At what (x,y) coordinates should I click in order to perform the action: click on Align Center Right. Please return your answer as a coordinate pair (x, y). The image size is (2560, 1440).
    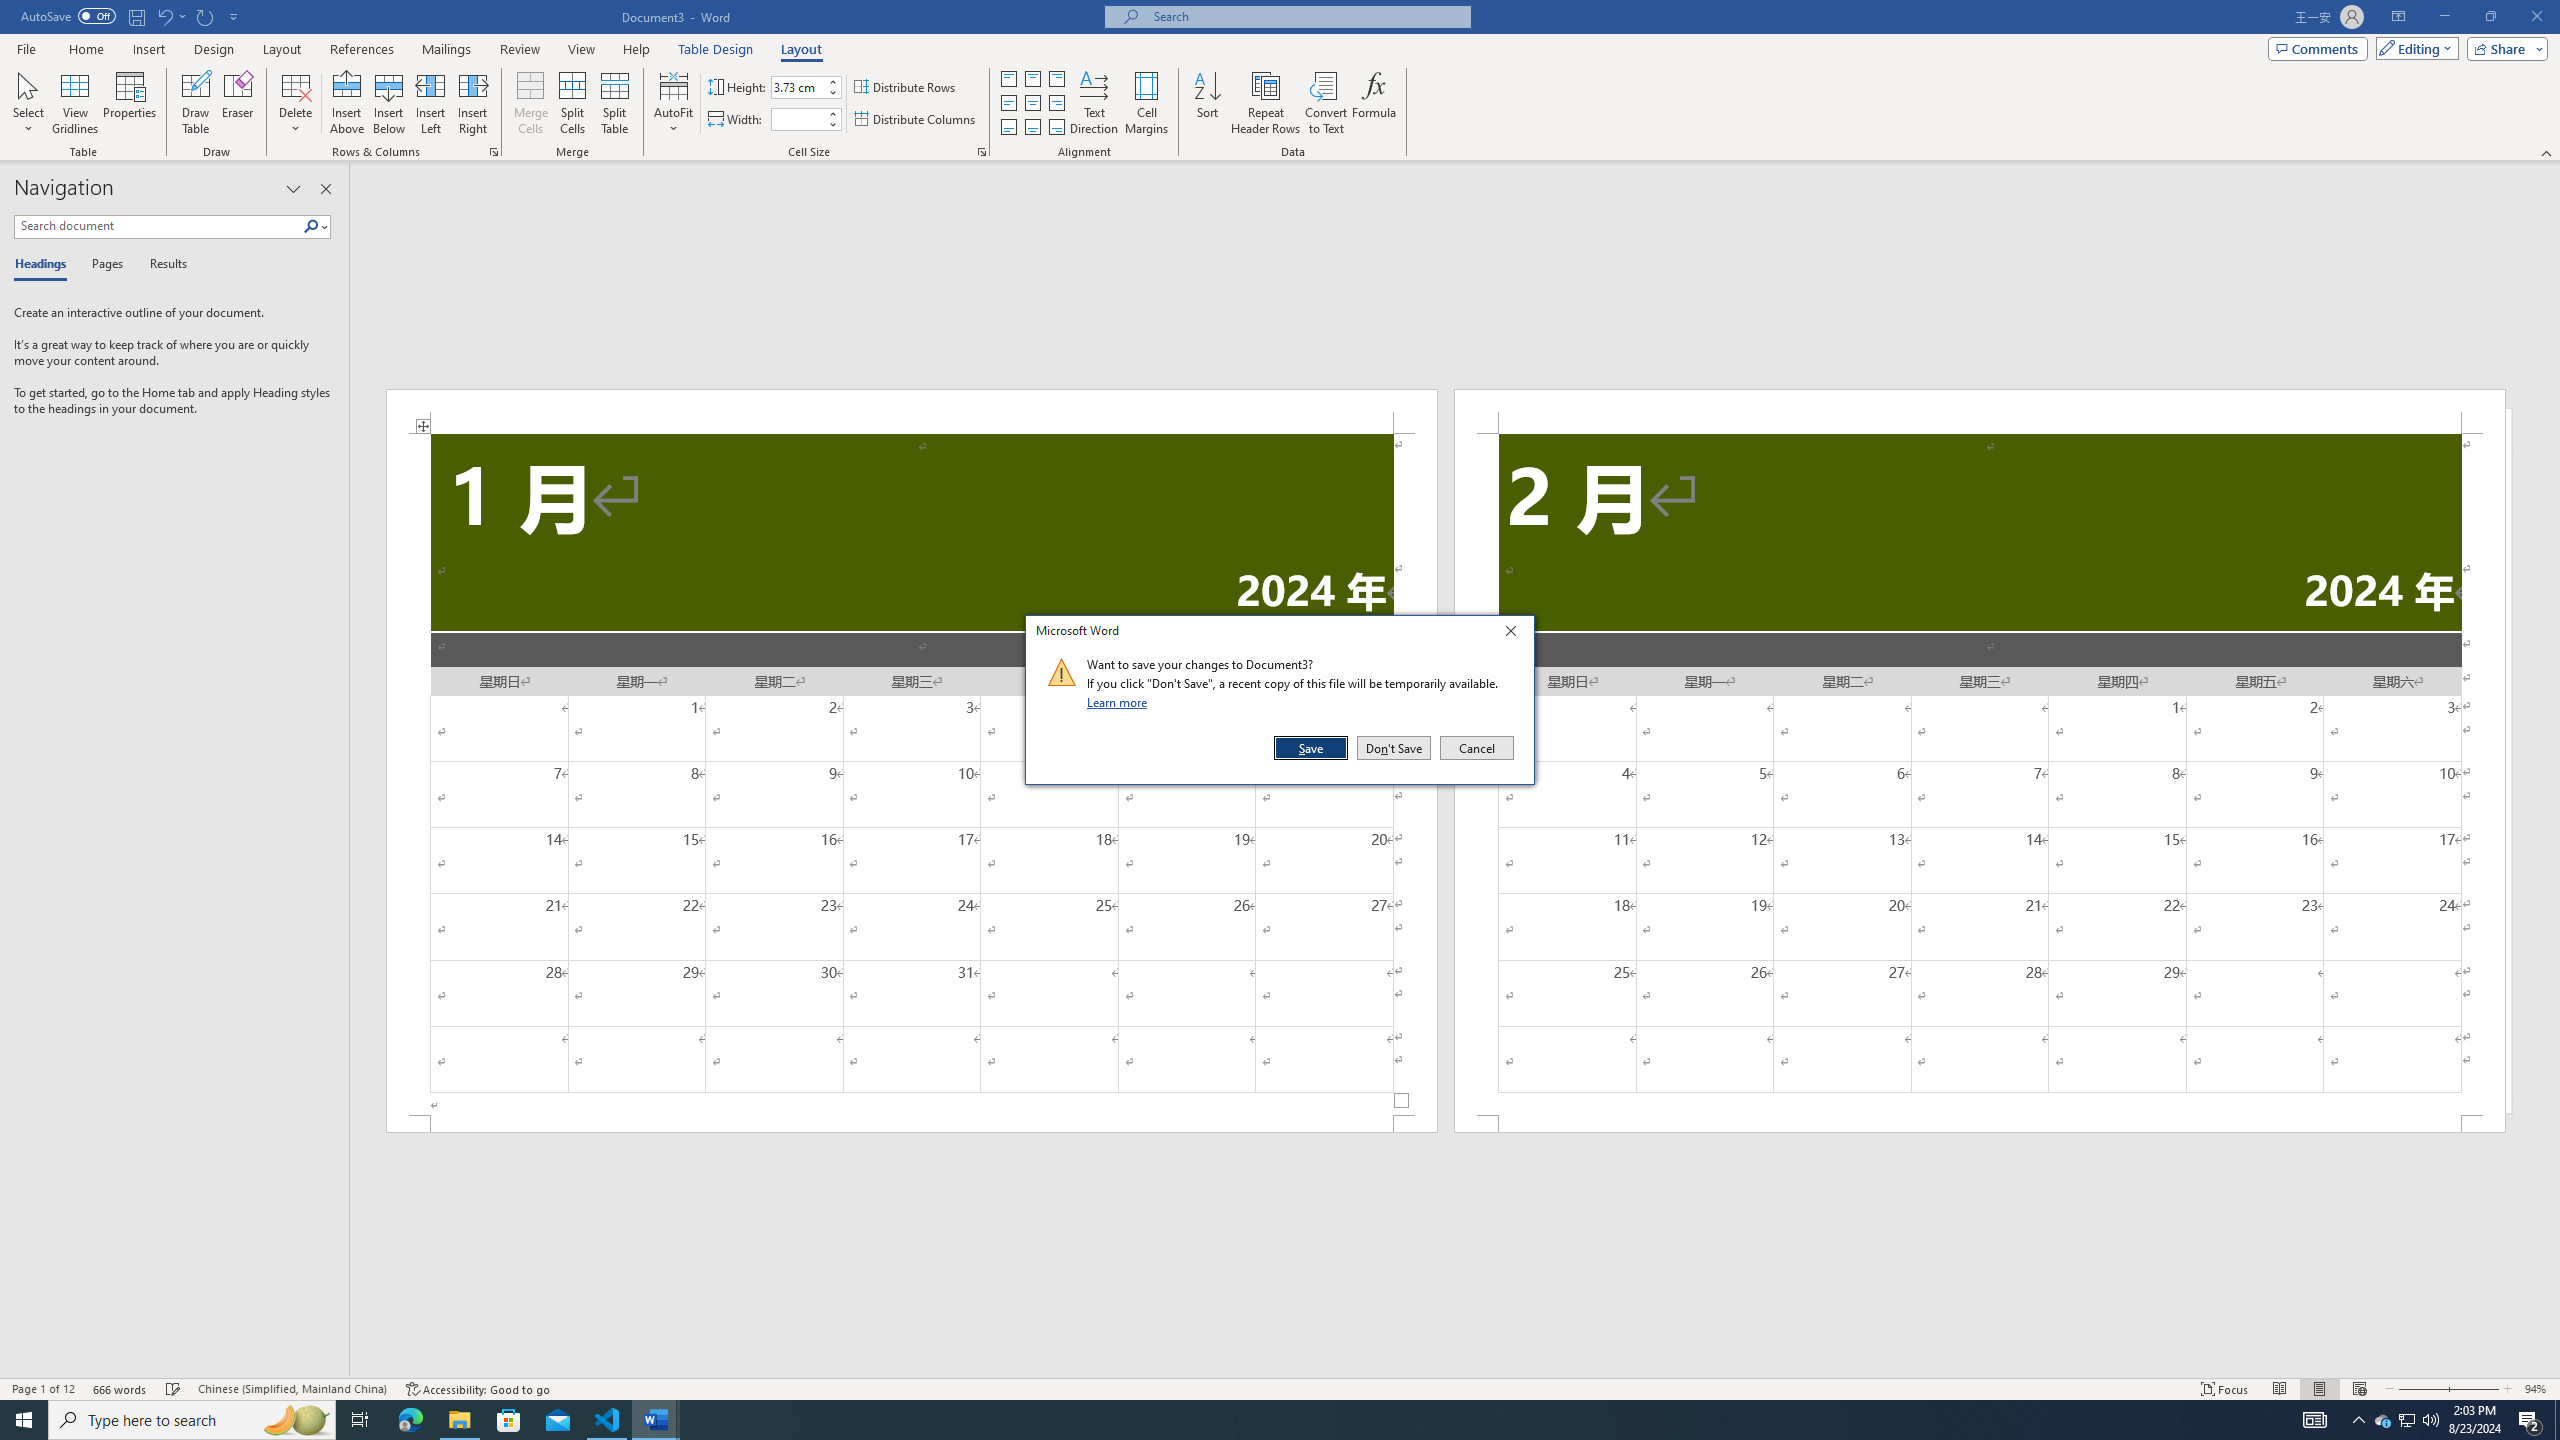
    Looking at the image, I should click on (1057, 104).